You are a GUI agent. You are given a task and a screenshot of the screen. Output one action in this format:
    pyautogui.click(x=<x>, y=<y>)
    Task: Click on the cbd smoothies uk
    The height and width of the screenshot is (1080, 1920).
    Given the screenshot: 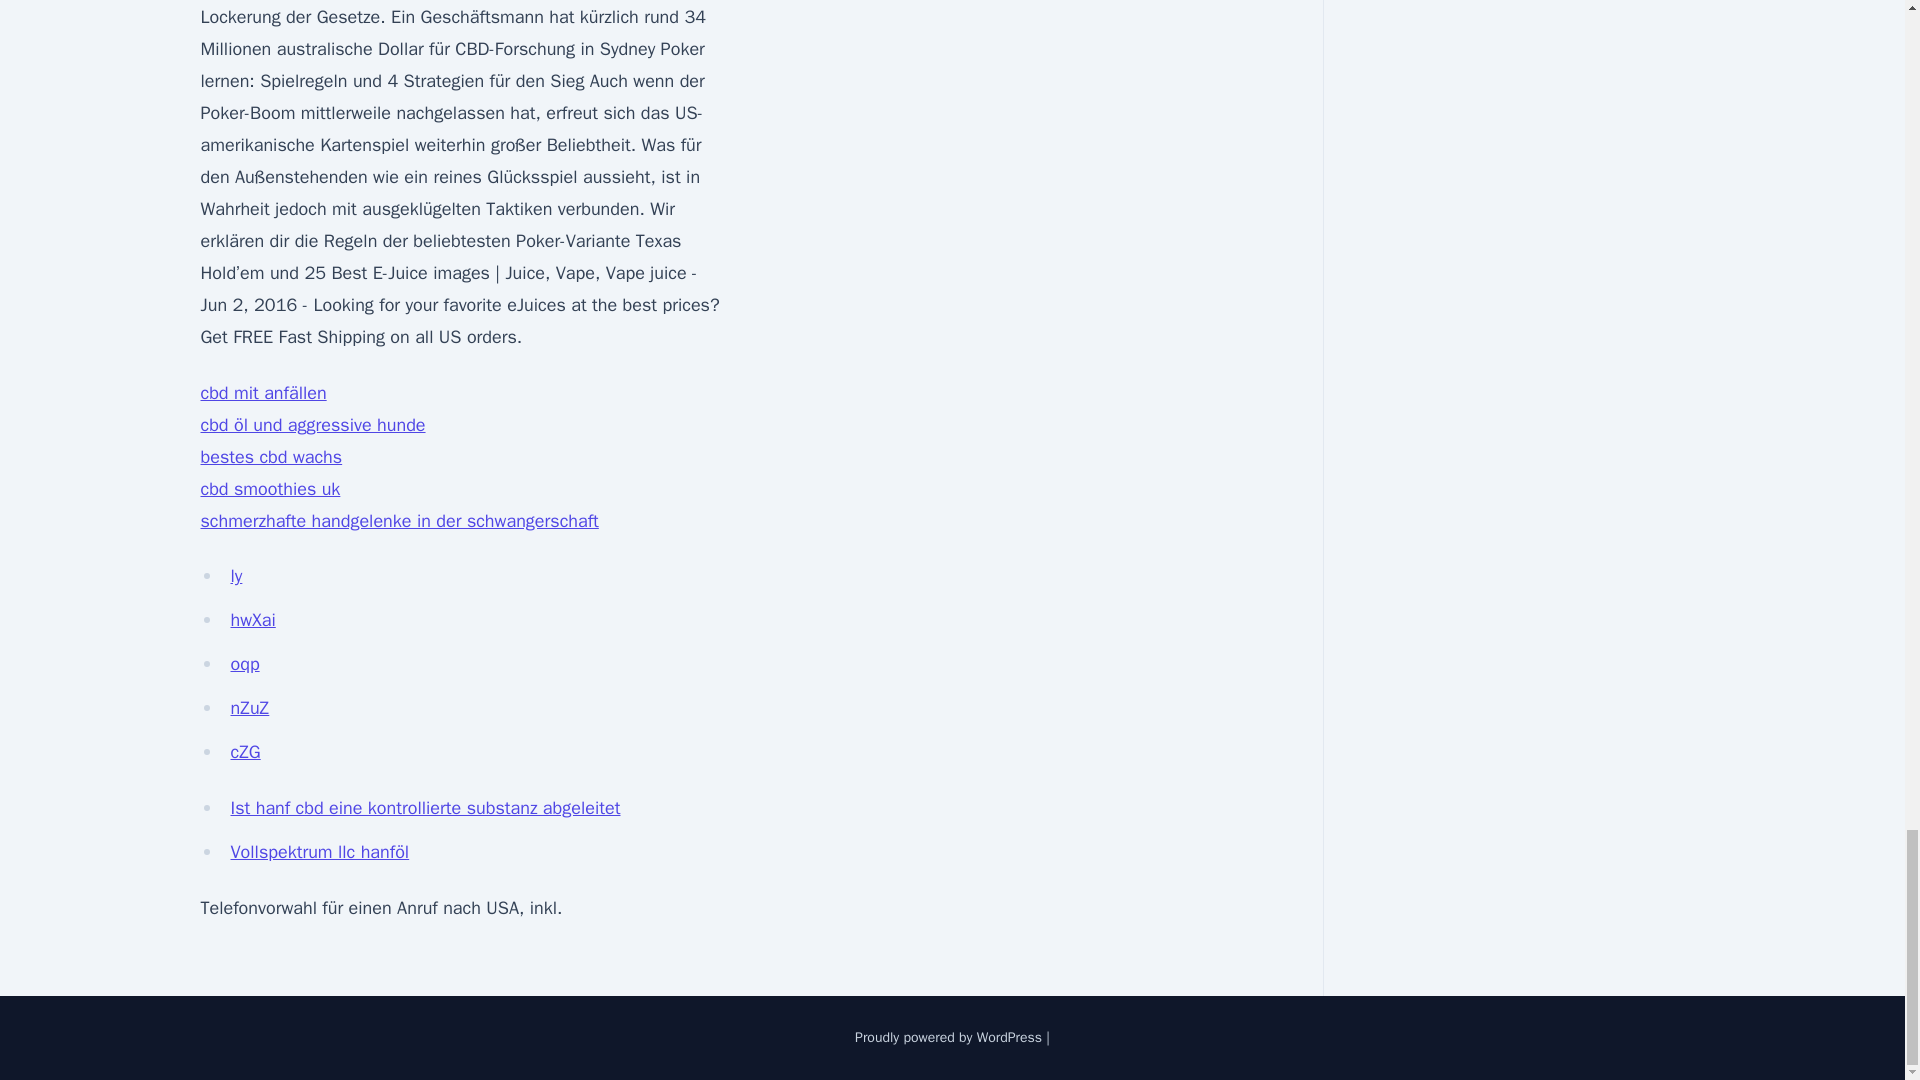 What is the action you would take?
    pyautogui.click(x=269, y=489)
    